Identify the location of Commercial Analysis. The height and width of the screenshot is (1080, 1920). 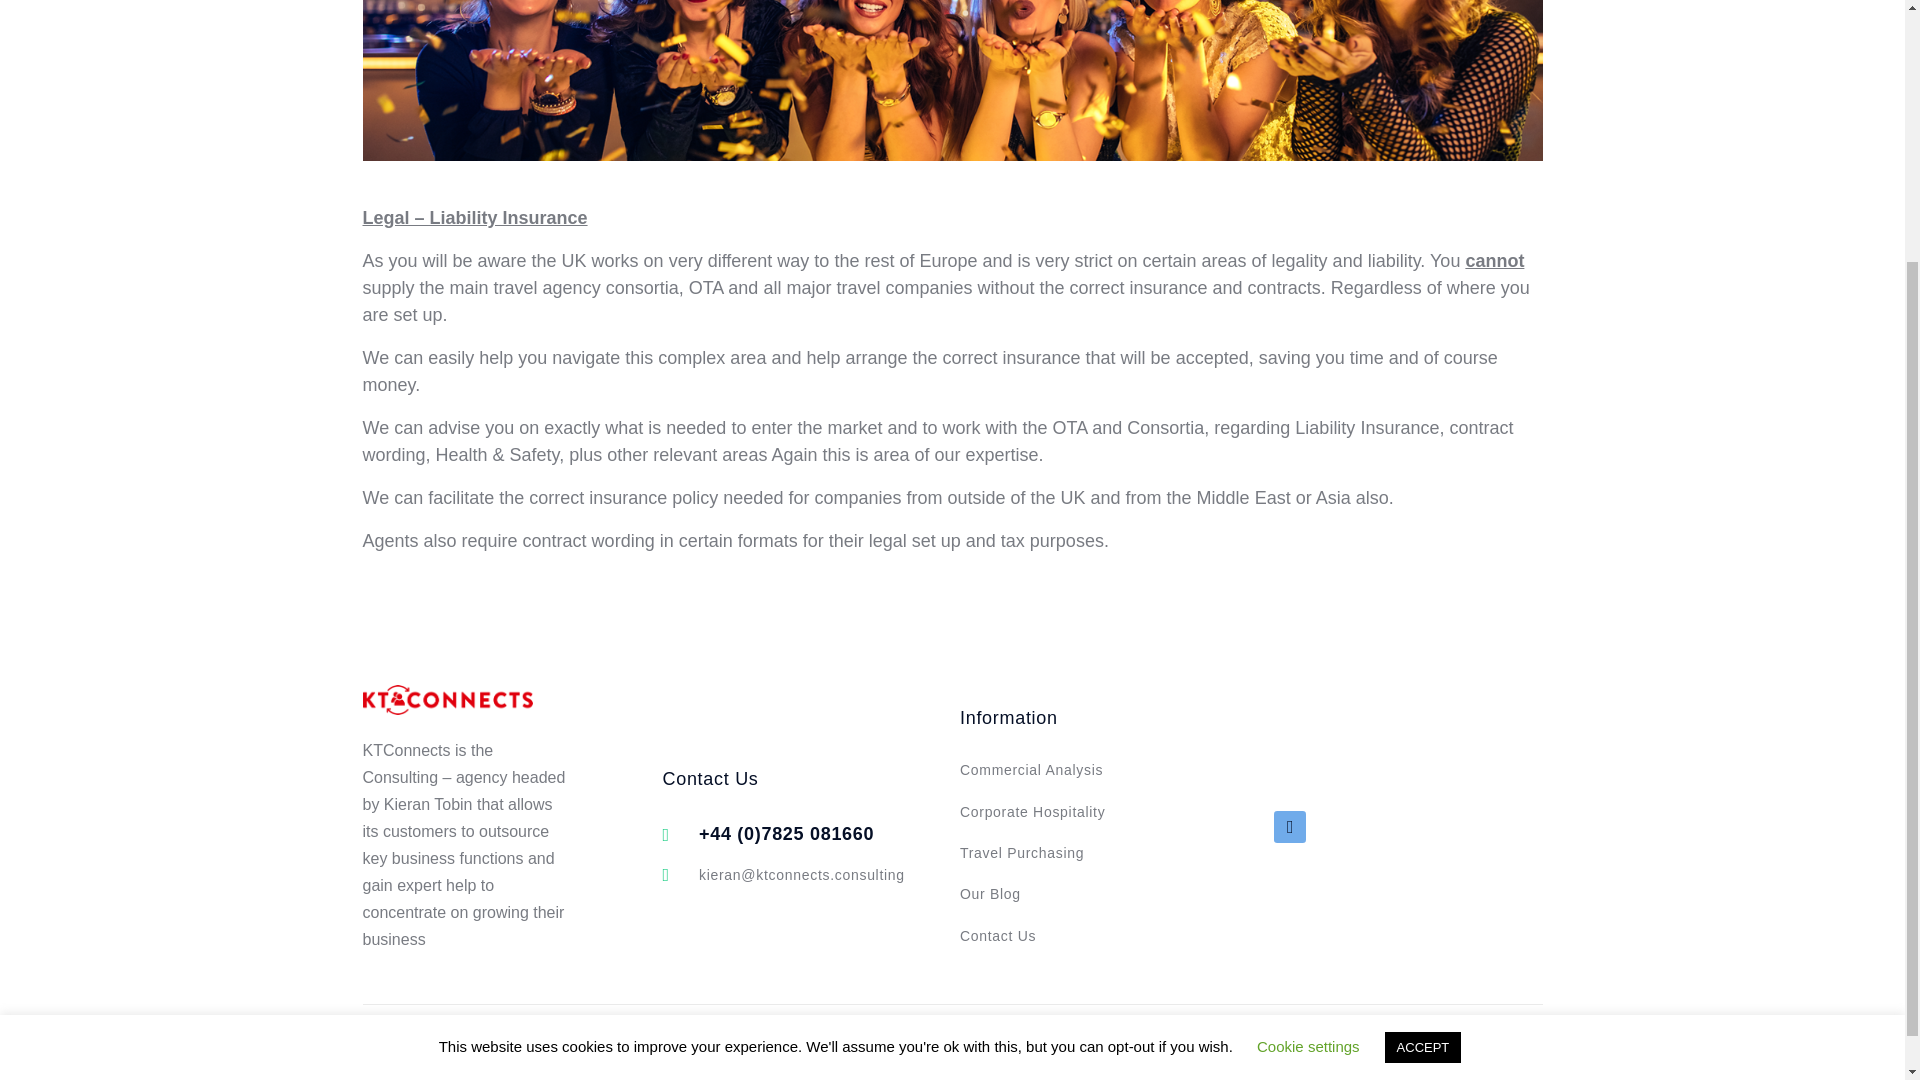
(1064, 770).